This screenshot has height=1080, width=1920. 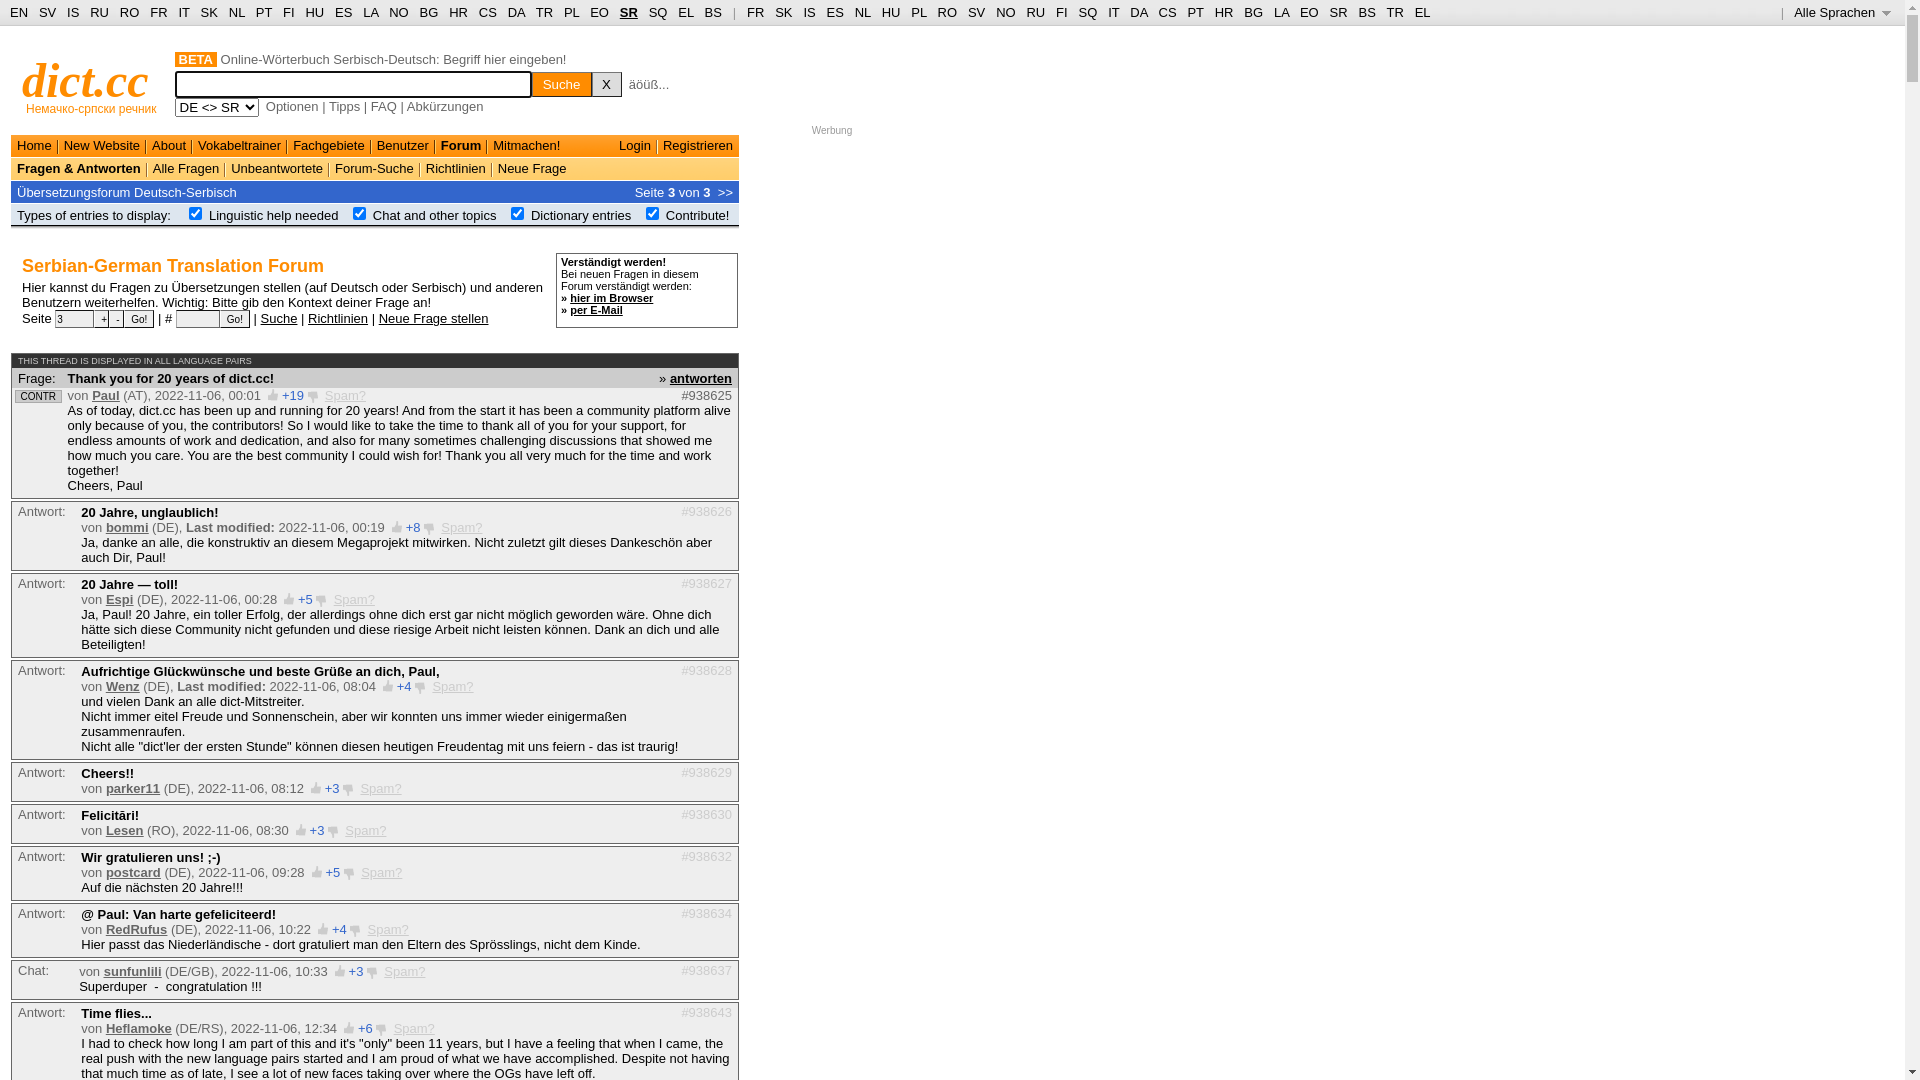 I want to click on FI, so click(x=1062, y=12).